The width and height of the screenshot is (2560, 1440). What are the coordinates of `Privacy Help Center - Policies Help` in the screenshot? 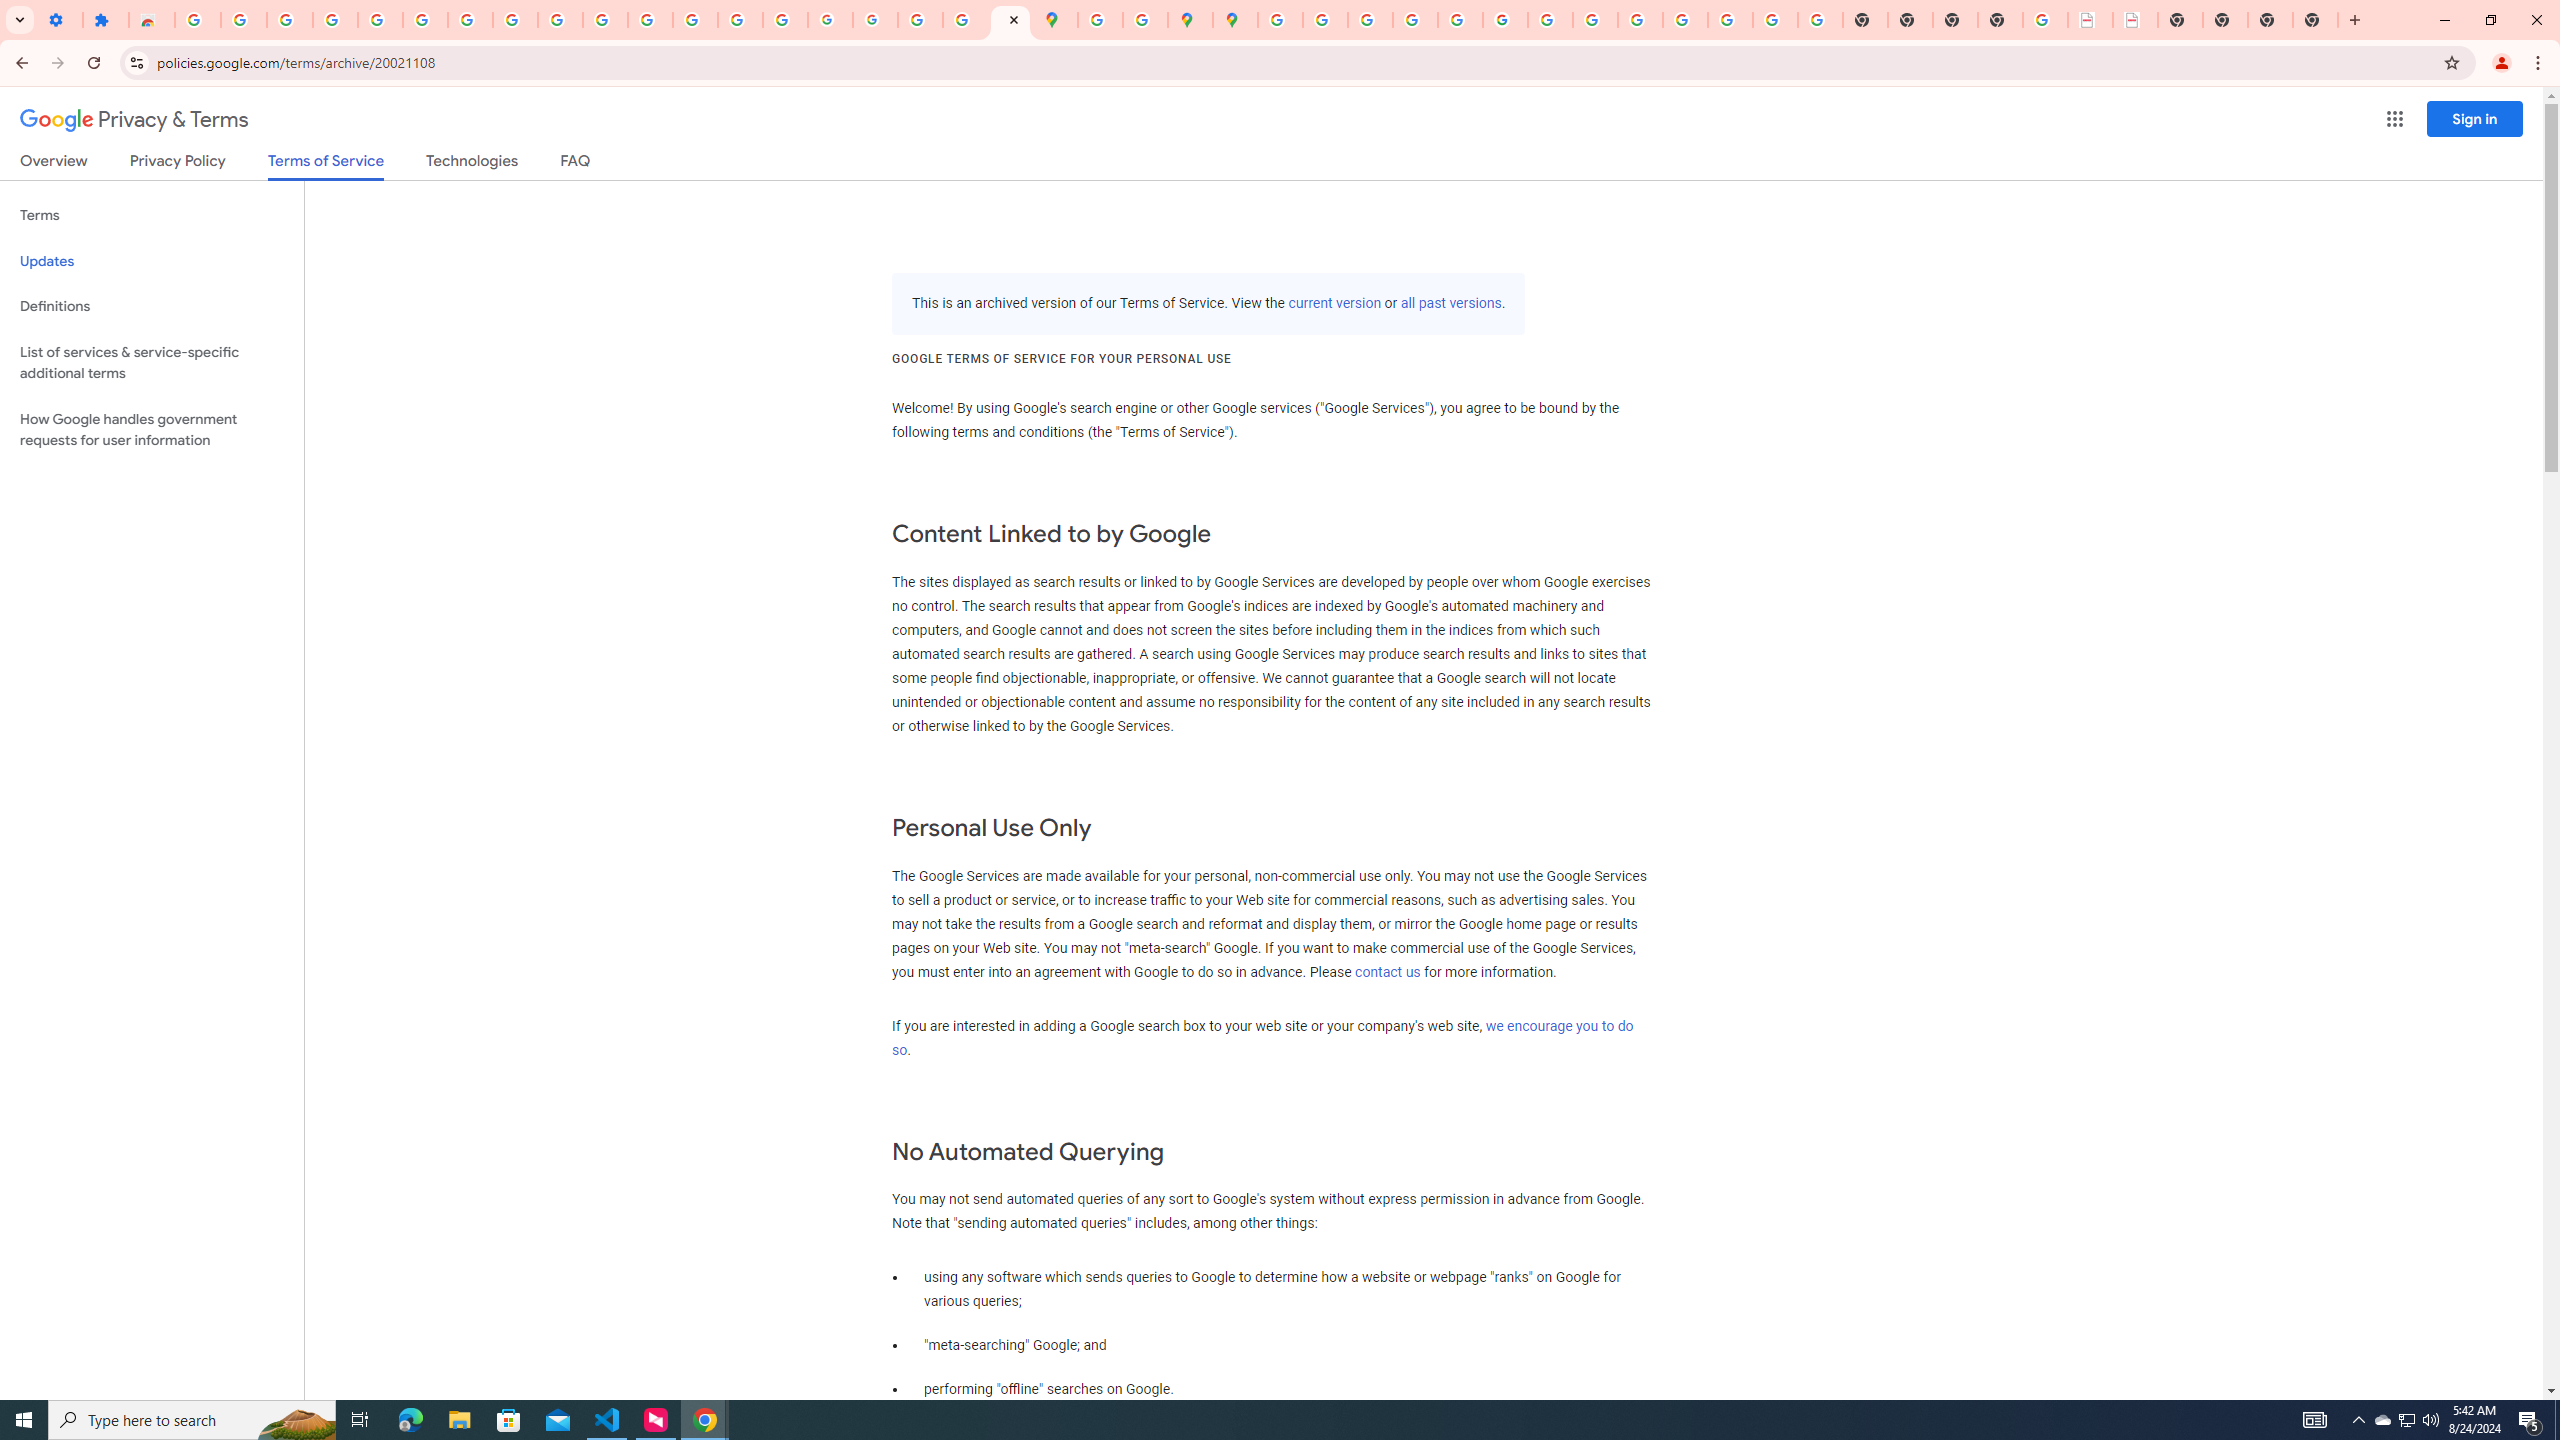 It's located at (1415, 20).